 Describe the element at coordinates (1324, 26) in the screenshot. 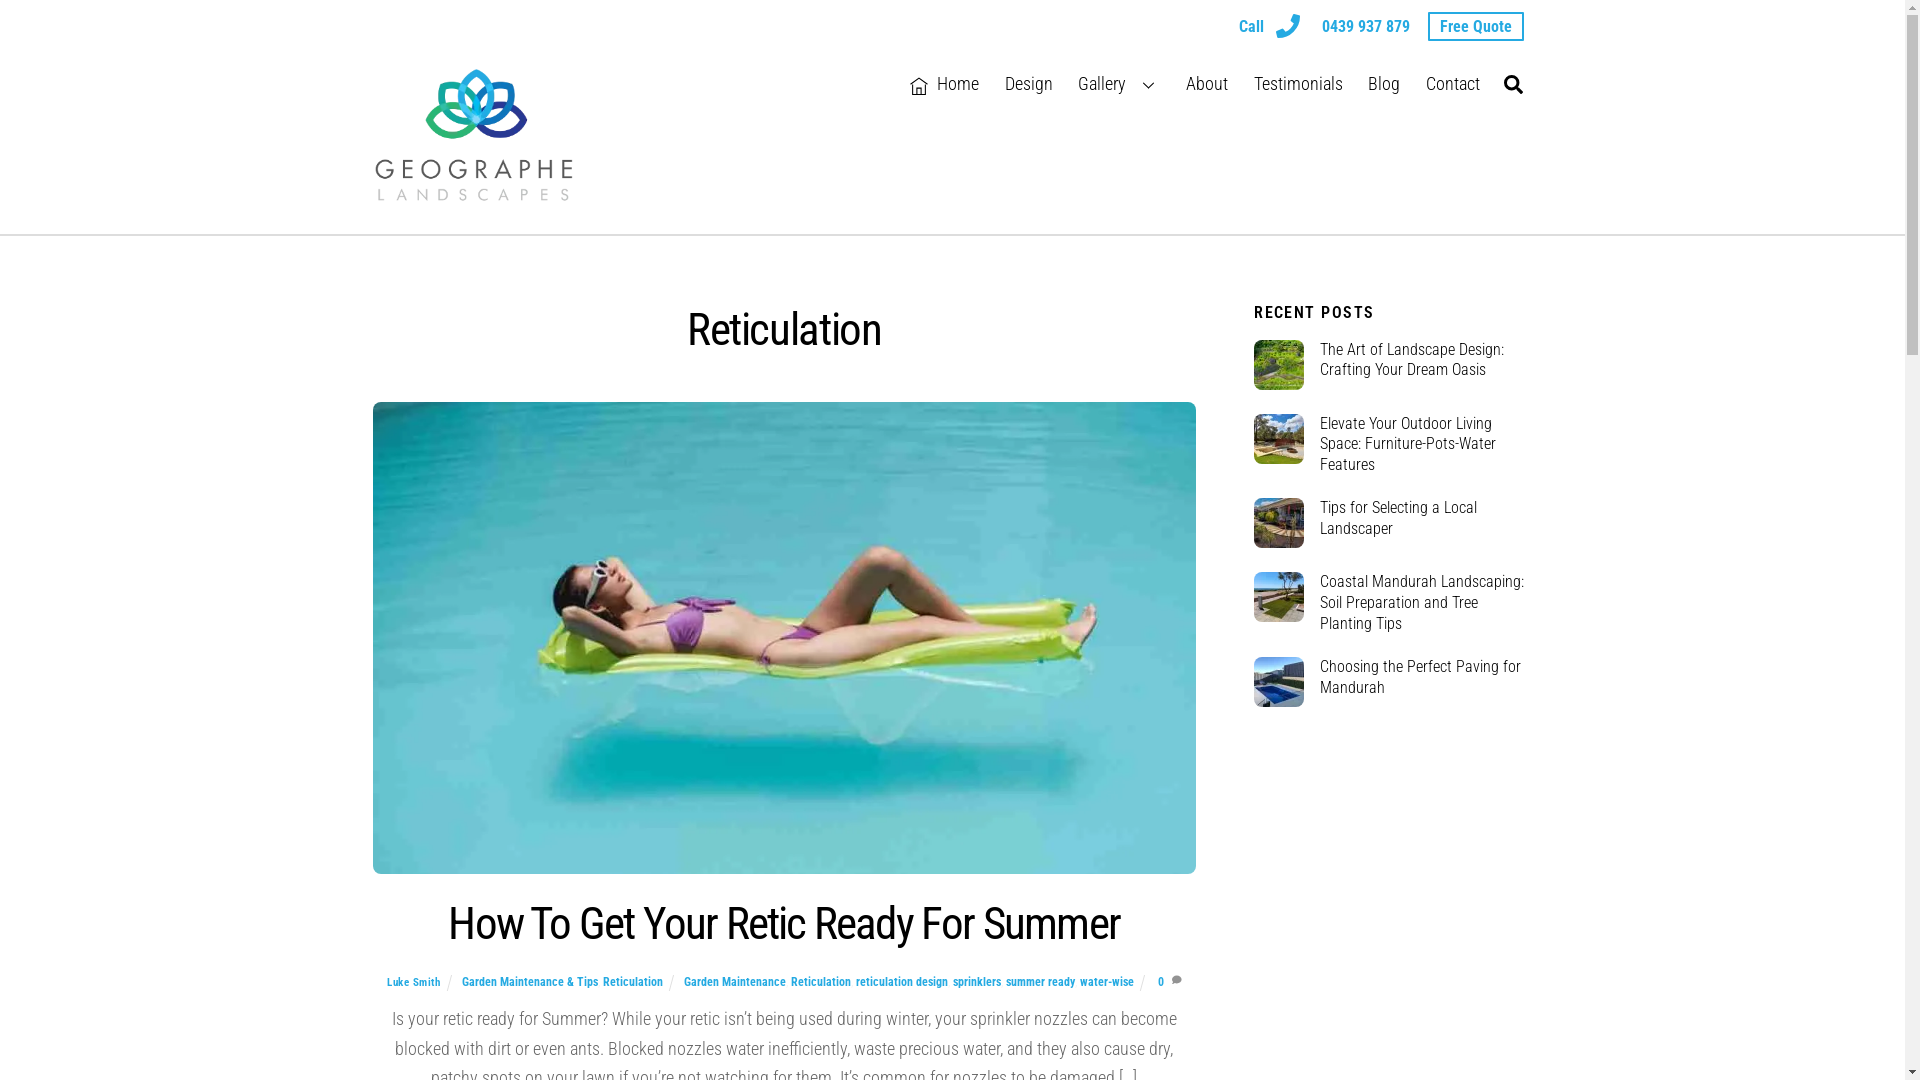

I see `Call0439 937 879` at that location.